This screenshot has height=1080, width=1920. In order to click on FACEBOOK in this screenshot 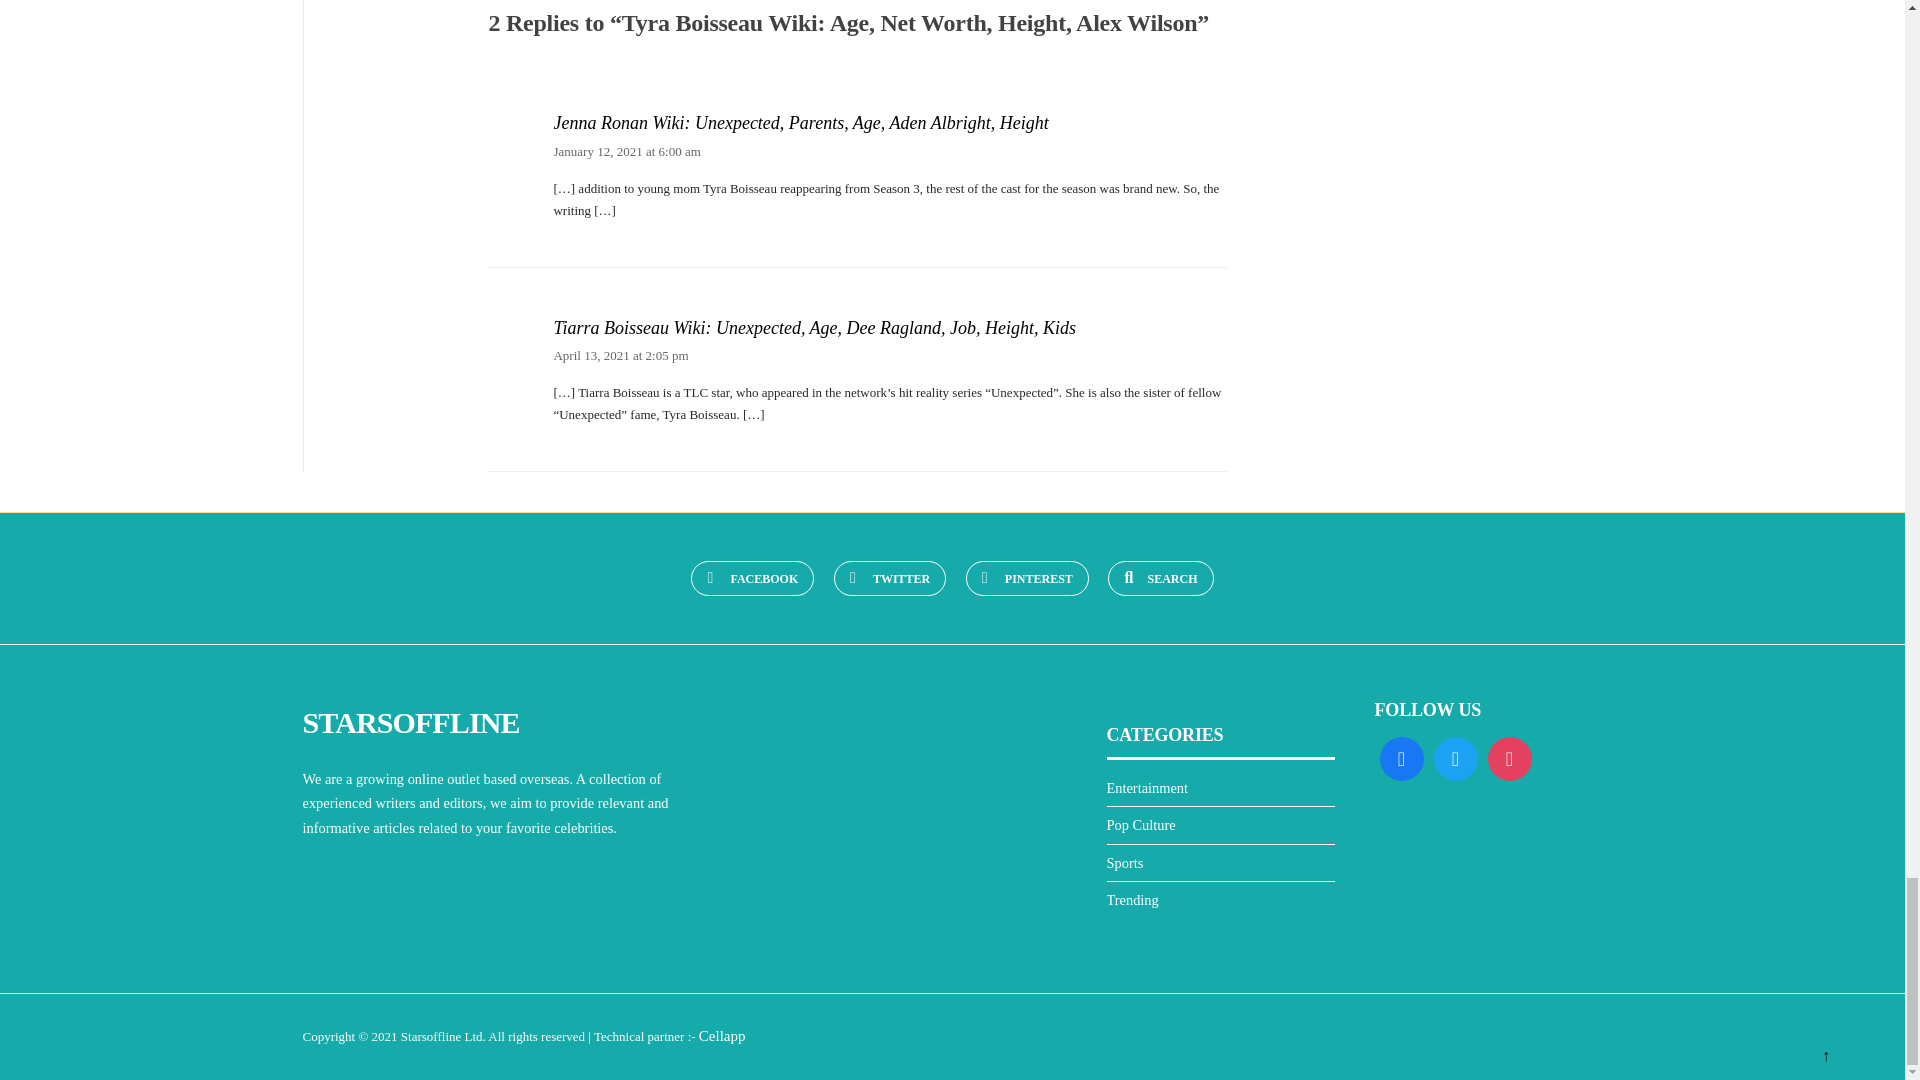, I will do `click(752, 578)`.